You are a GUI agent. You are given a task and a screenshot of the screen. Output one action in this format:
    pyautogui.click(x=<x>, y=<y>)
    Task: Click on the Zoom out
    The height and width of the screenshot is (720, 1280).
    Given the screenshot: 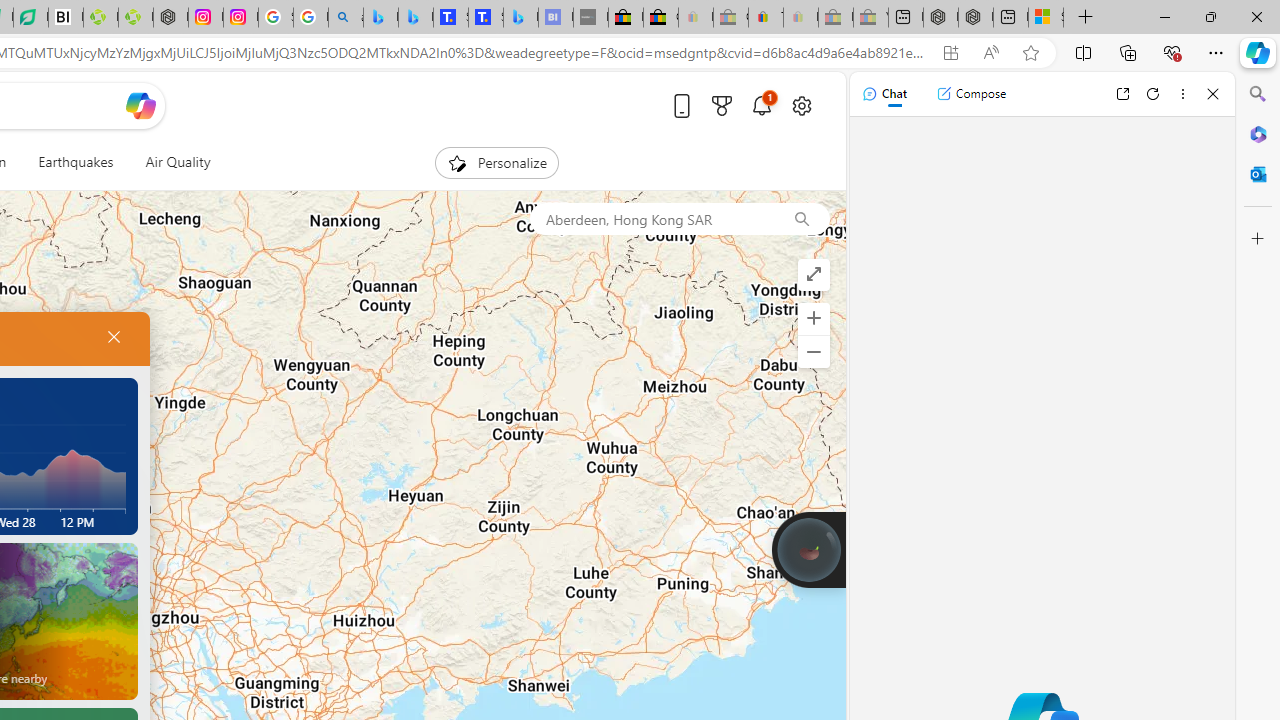 What is the action you would take?
    pyautogui.click(x=813, y=352)
    